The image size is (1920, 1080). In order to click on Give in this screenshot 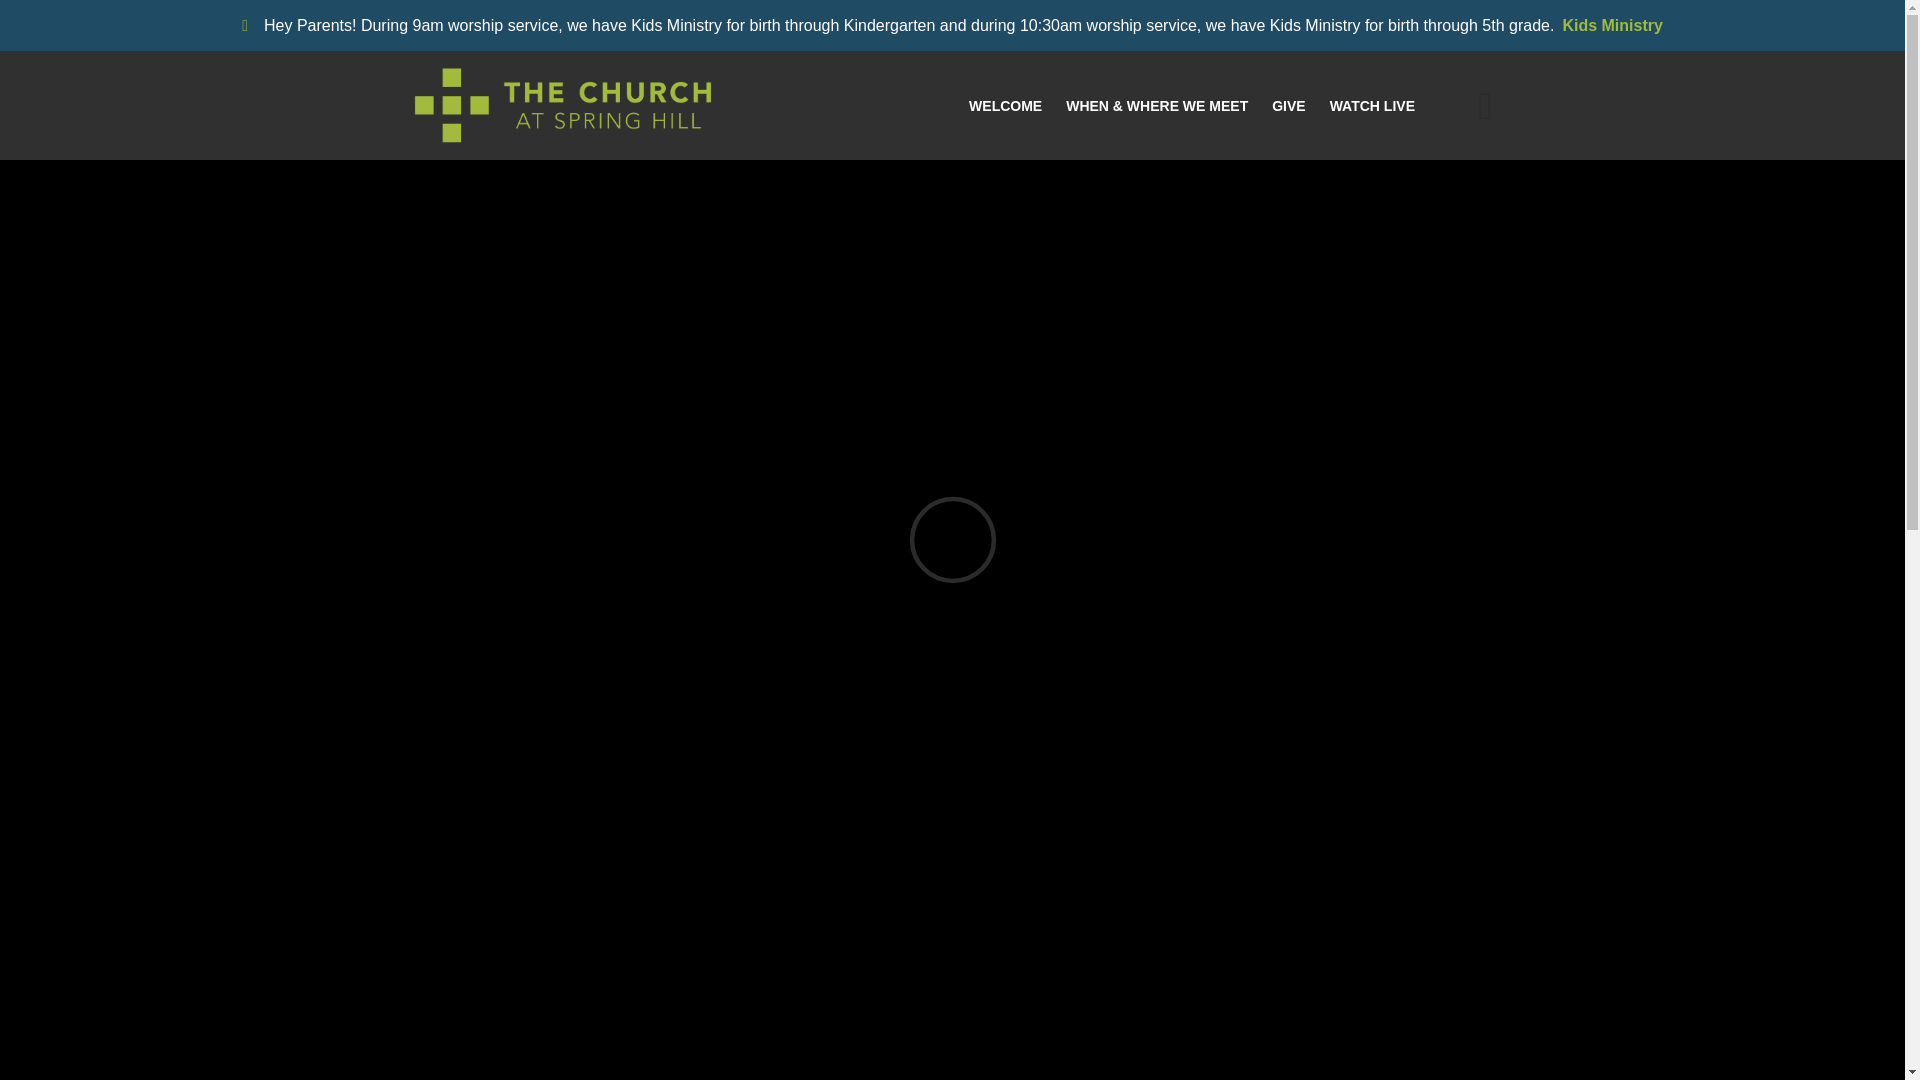, I will do `click(1288, 106)`.